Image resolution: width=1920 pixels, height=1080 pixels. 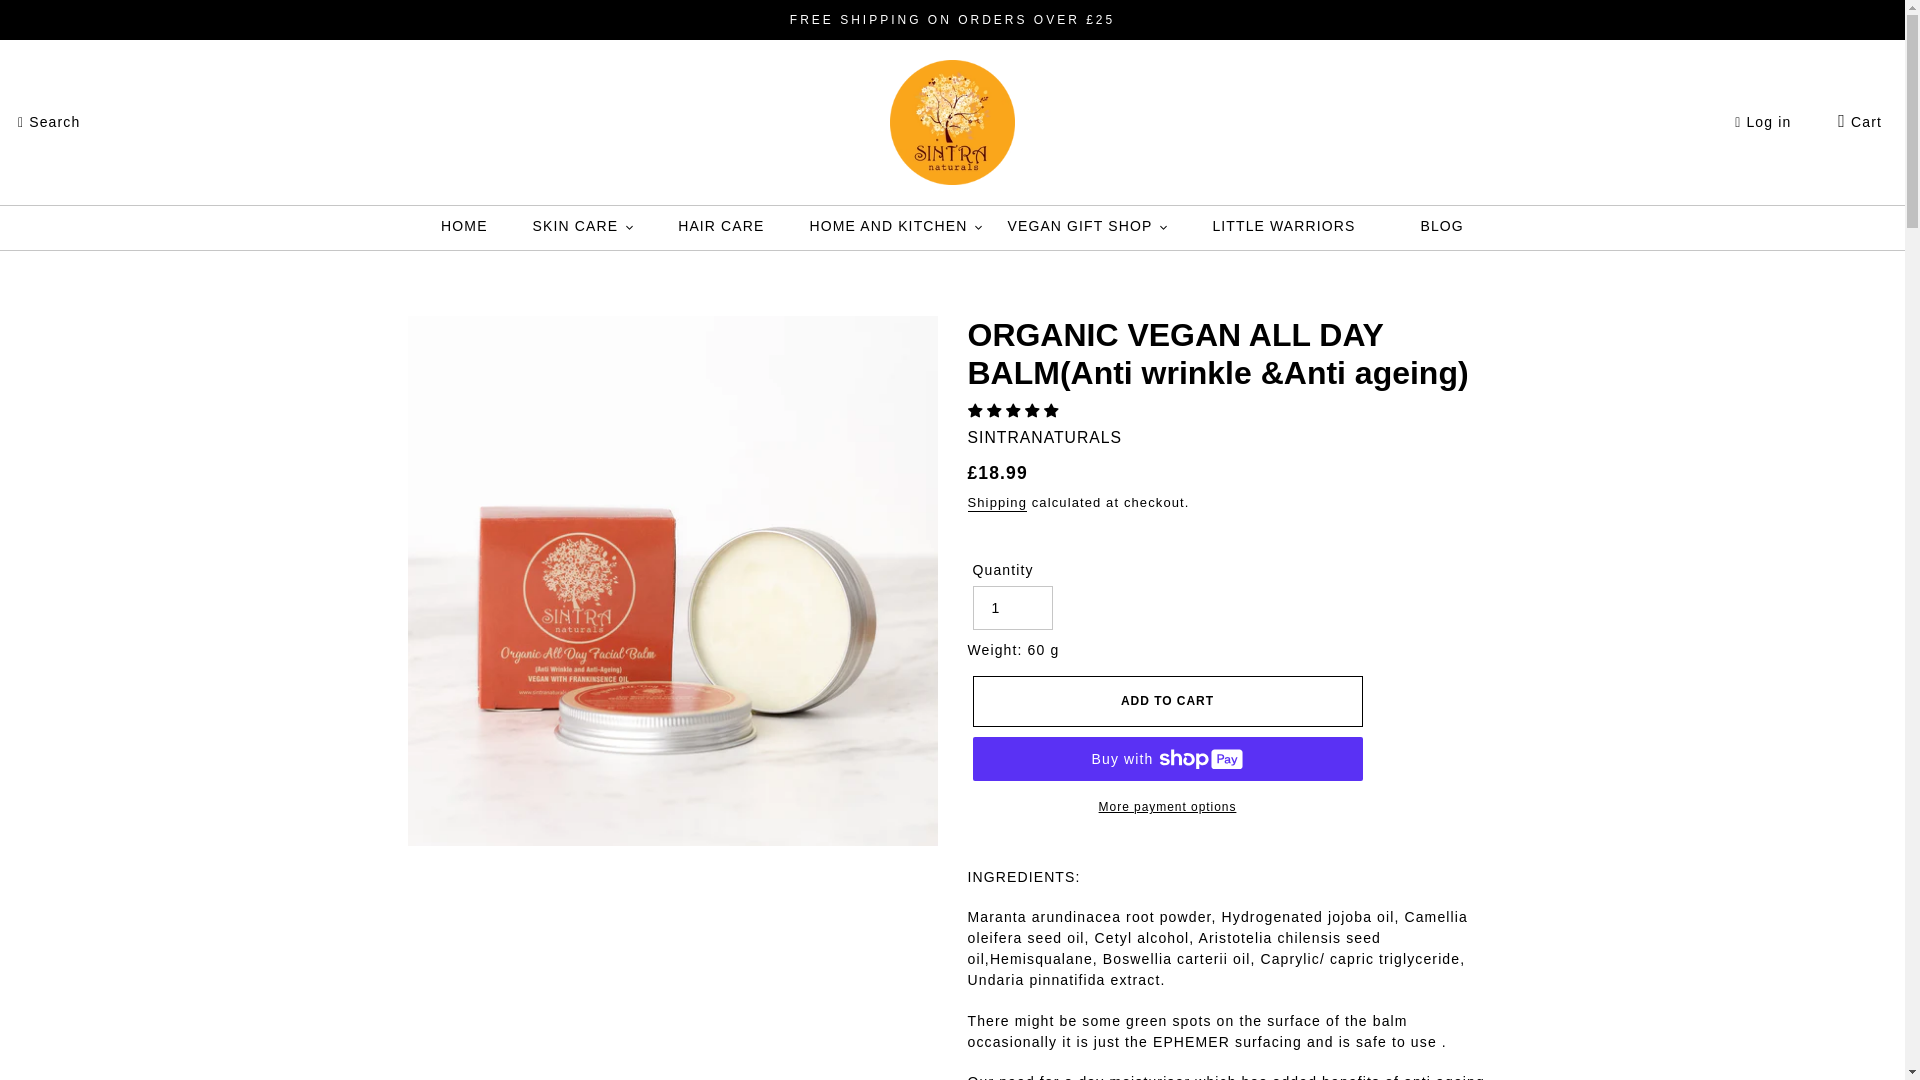 I want to click on Search, so click(x=48, y=122).